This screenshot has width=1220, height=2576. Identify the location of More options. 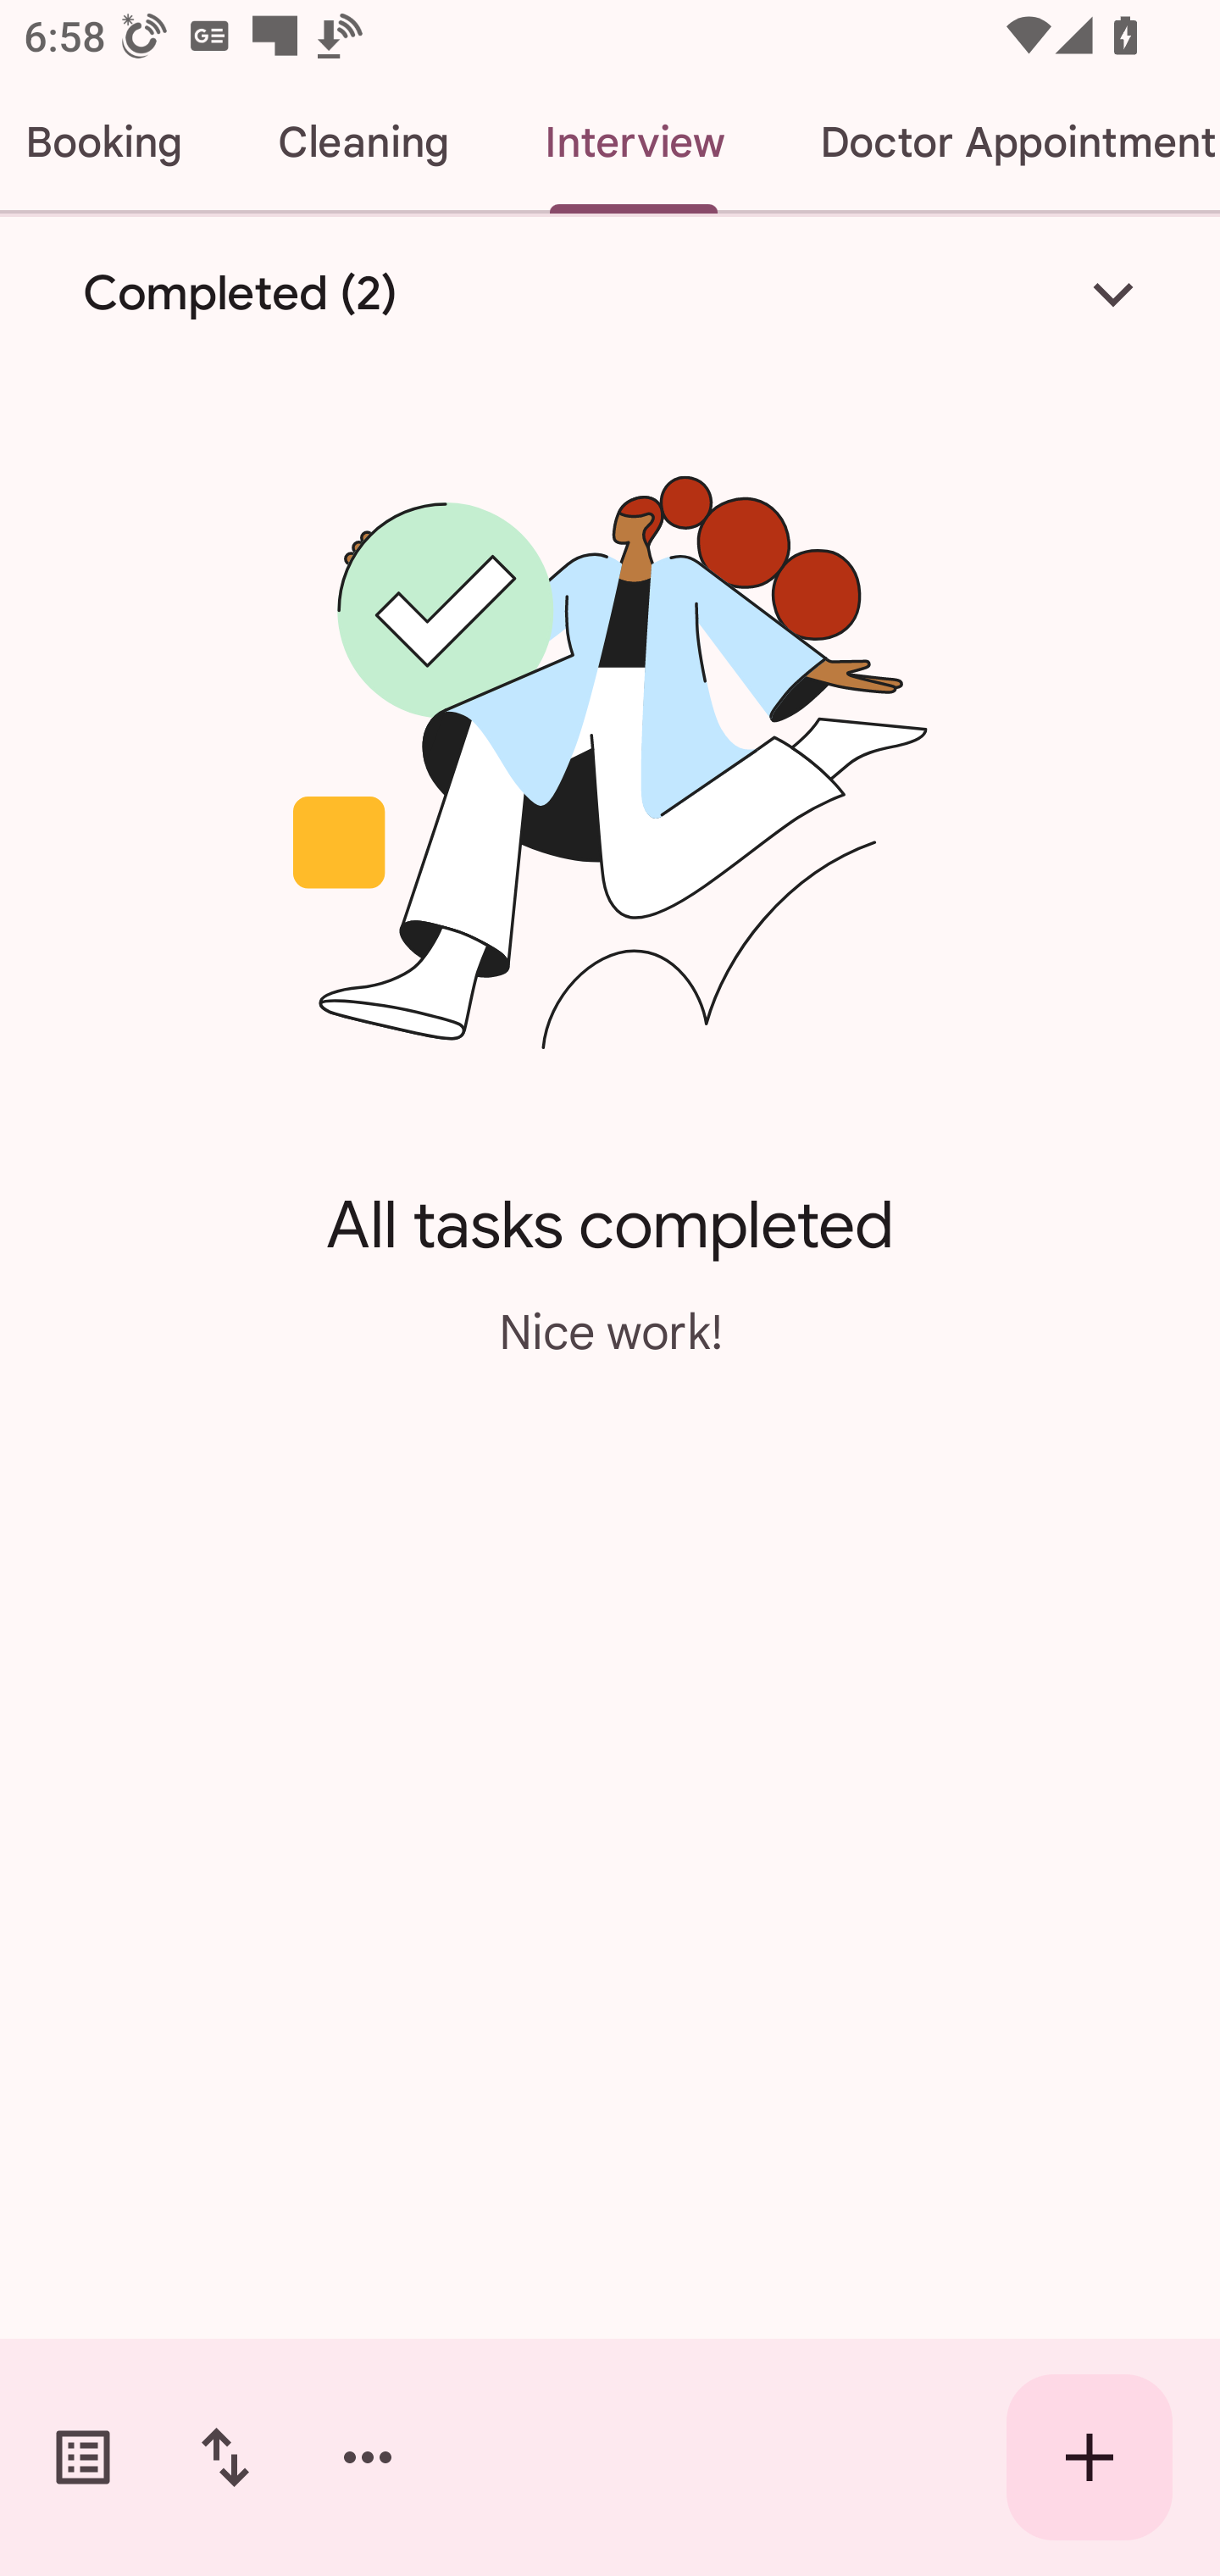
(368, 2457).